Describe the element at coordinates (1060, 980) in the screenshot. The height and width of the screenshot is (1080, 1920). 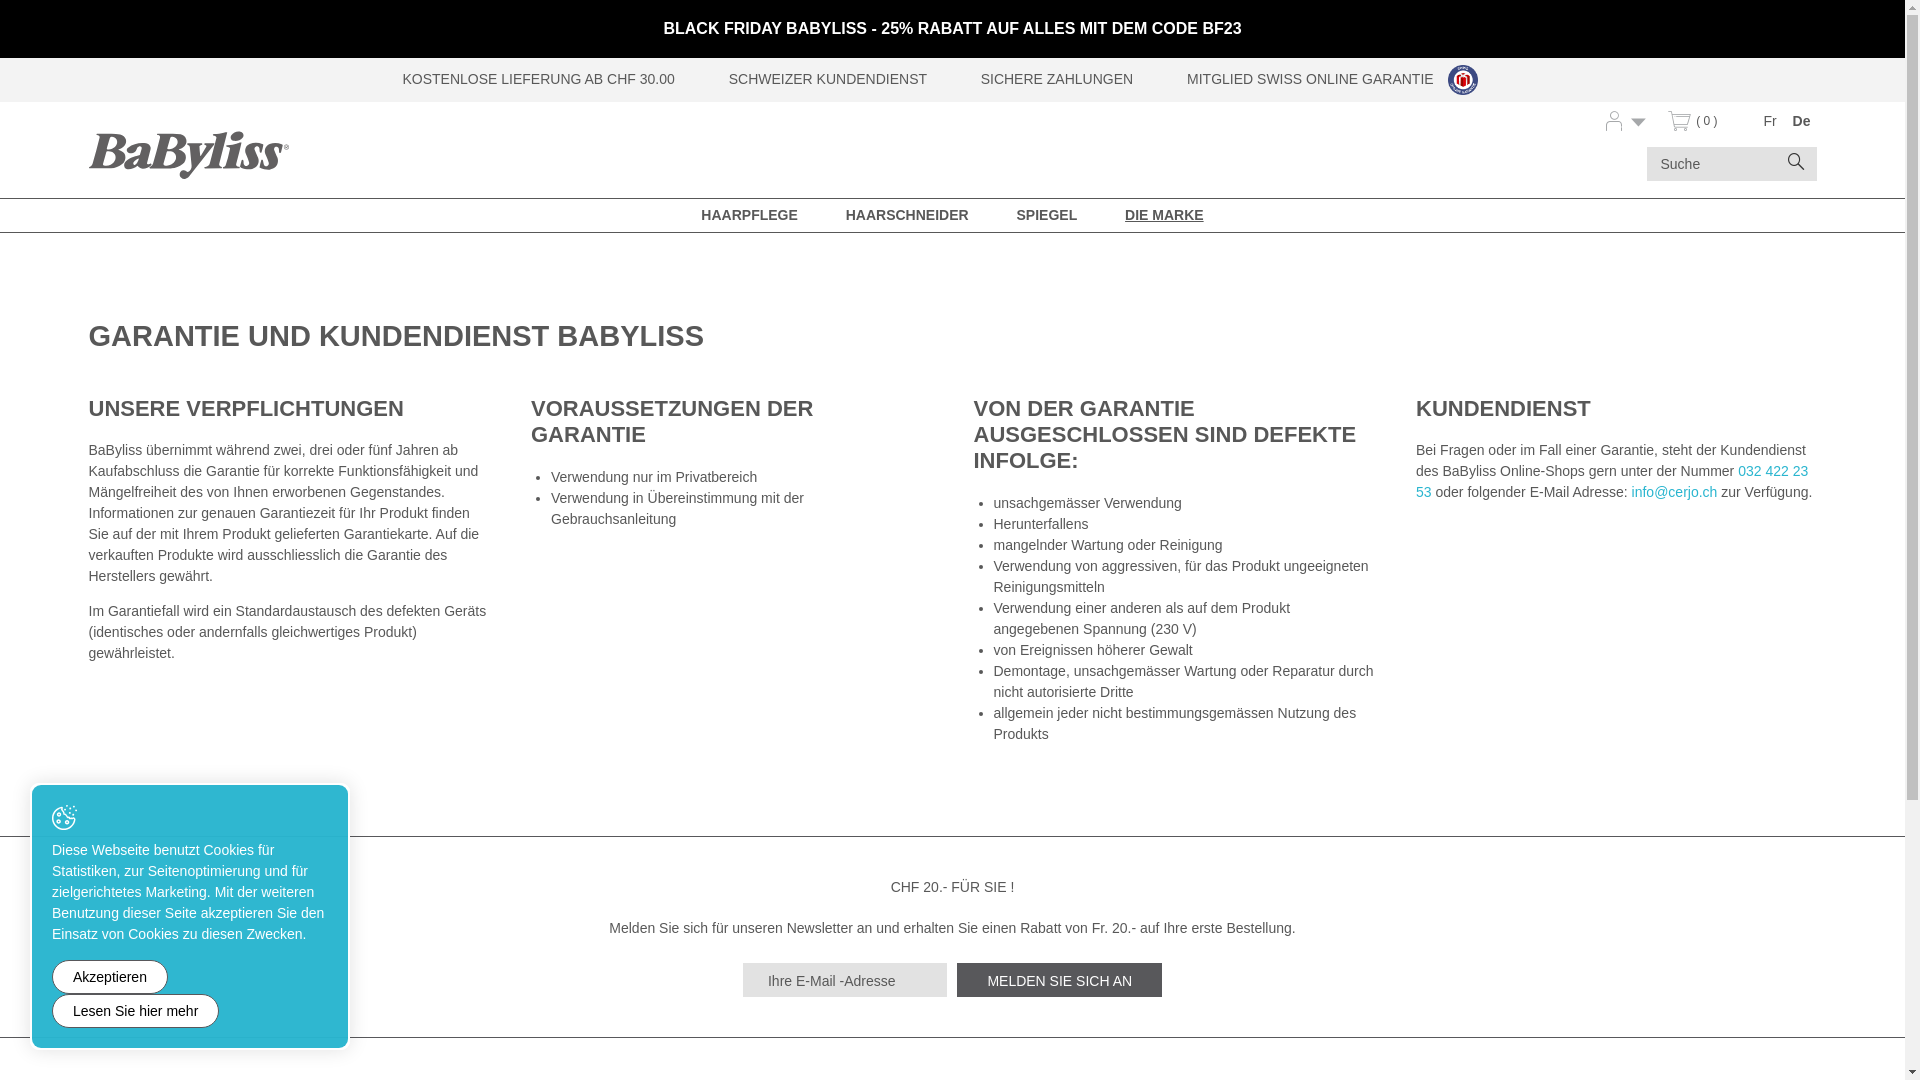
I see `MELDEN SIE SICH AN` at that location.